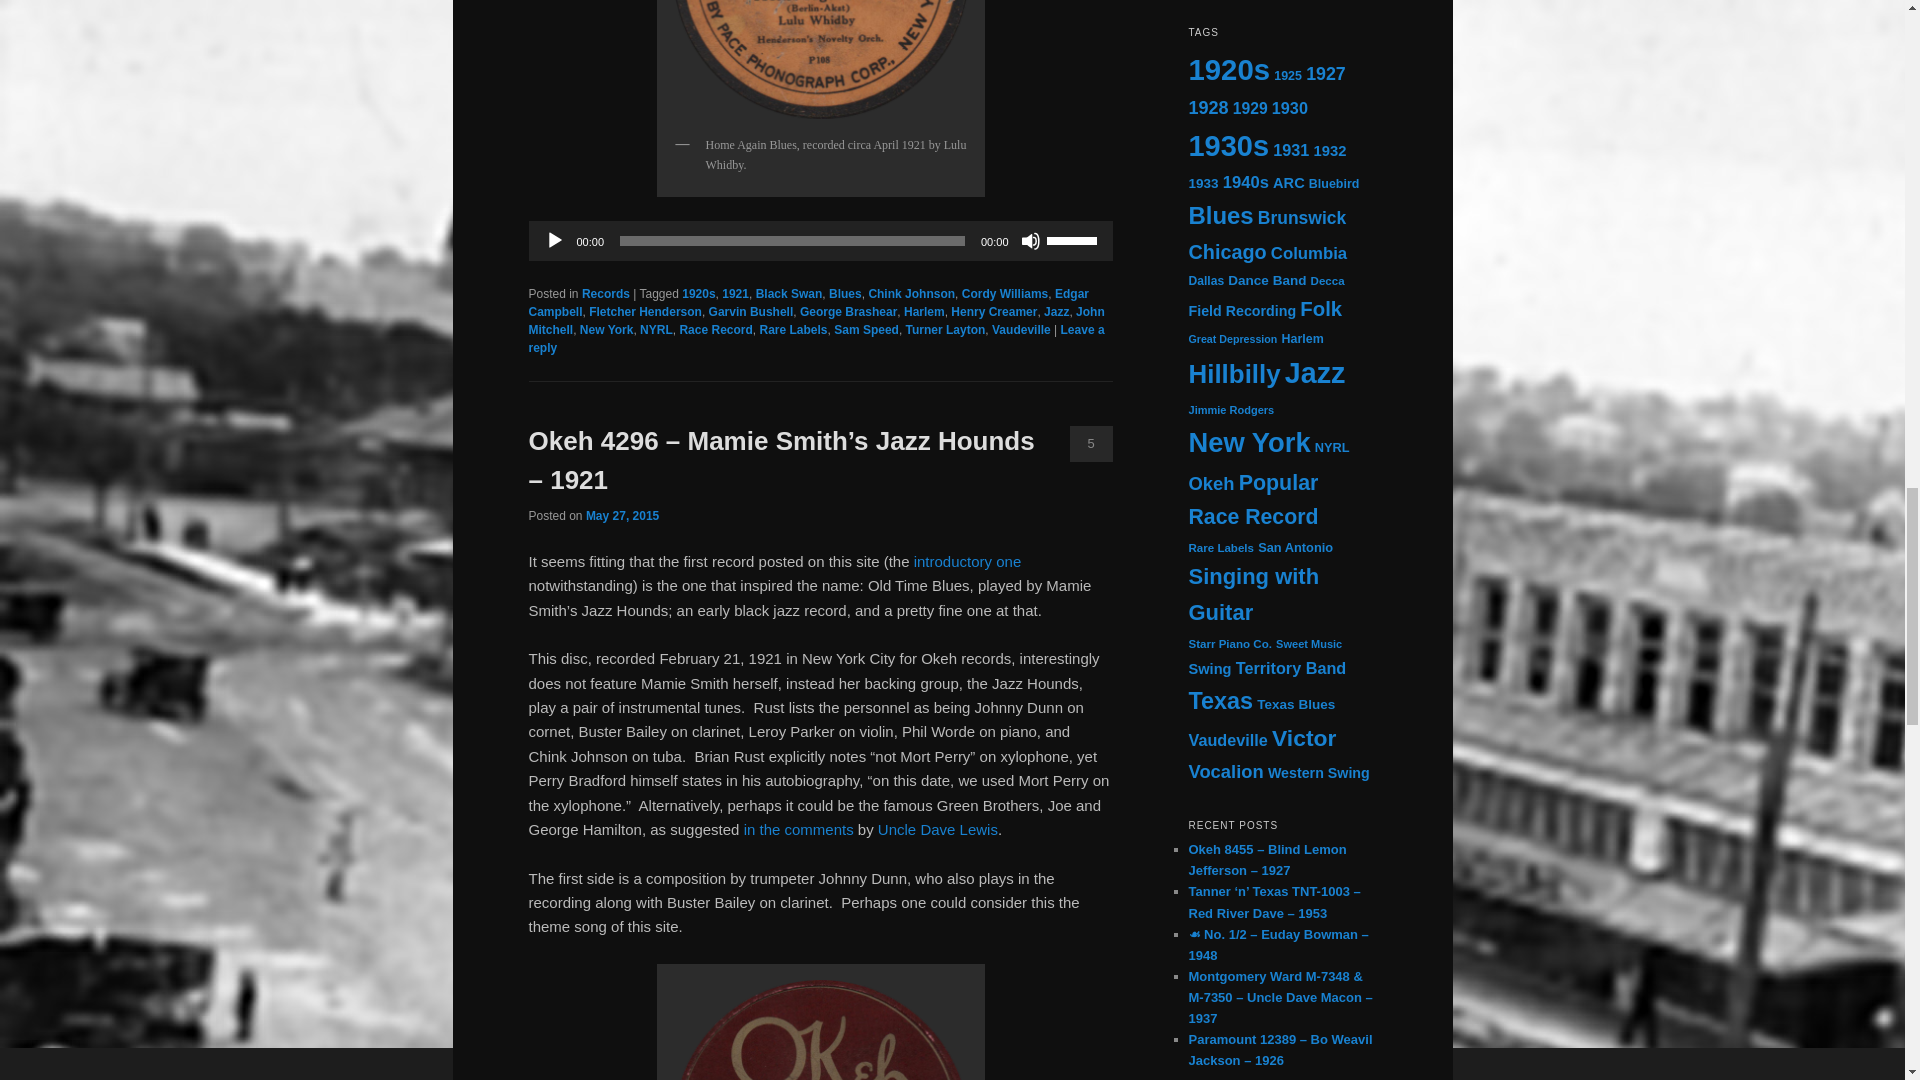 This screenshot has width=1920, height=1080. What do you see at coordinates (1030, 240) in the screenshot?
I see `Mute` at bounding box center [1030, 240].